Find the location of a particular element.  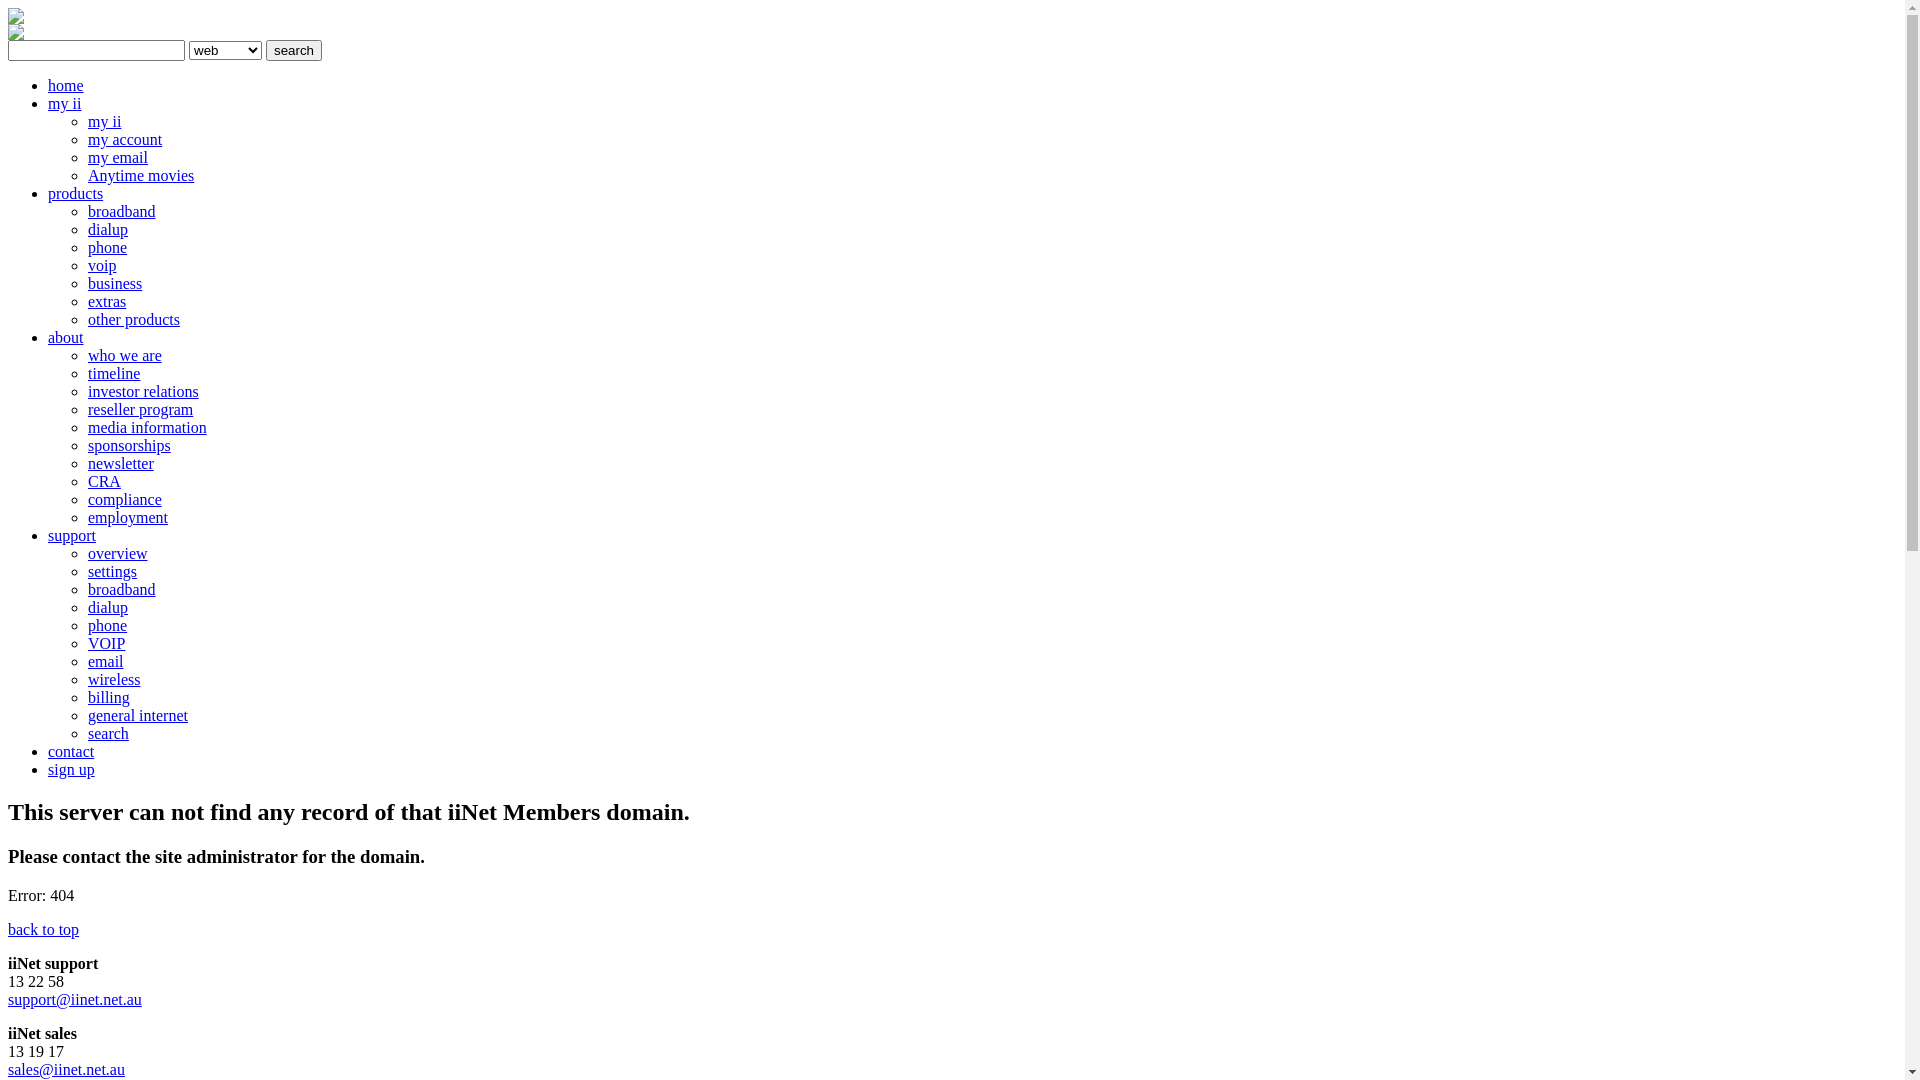

support@iinet.net.au is located at coordinates (75, 1000).